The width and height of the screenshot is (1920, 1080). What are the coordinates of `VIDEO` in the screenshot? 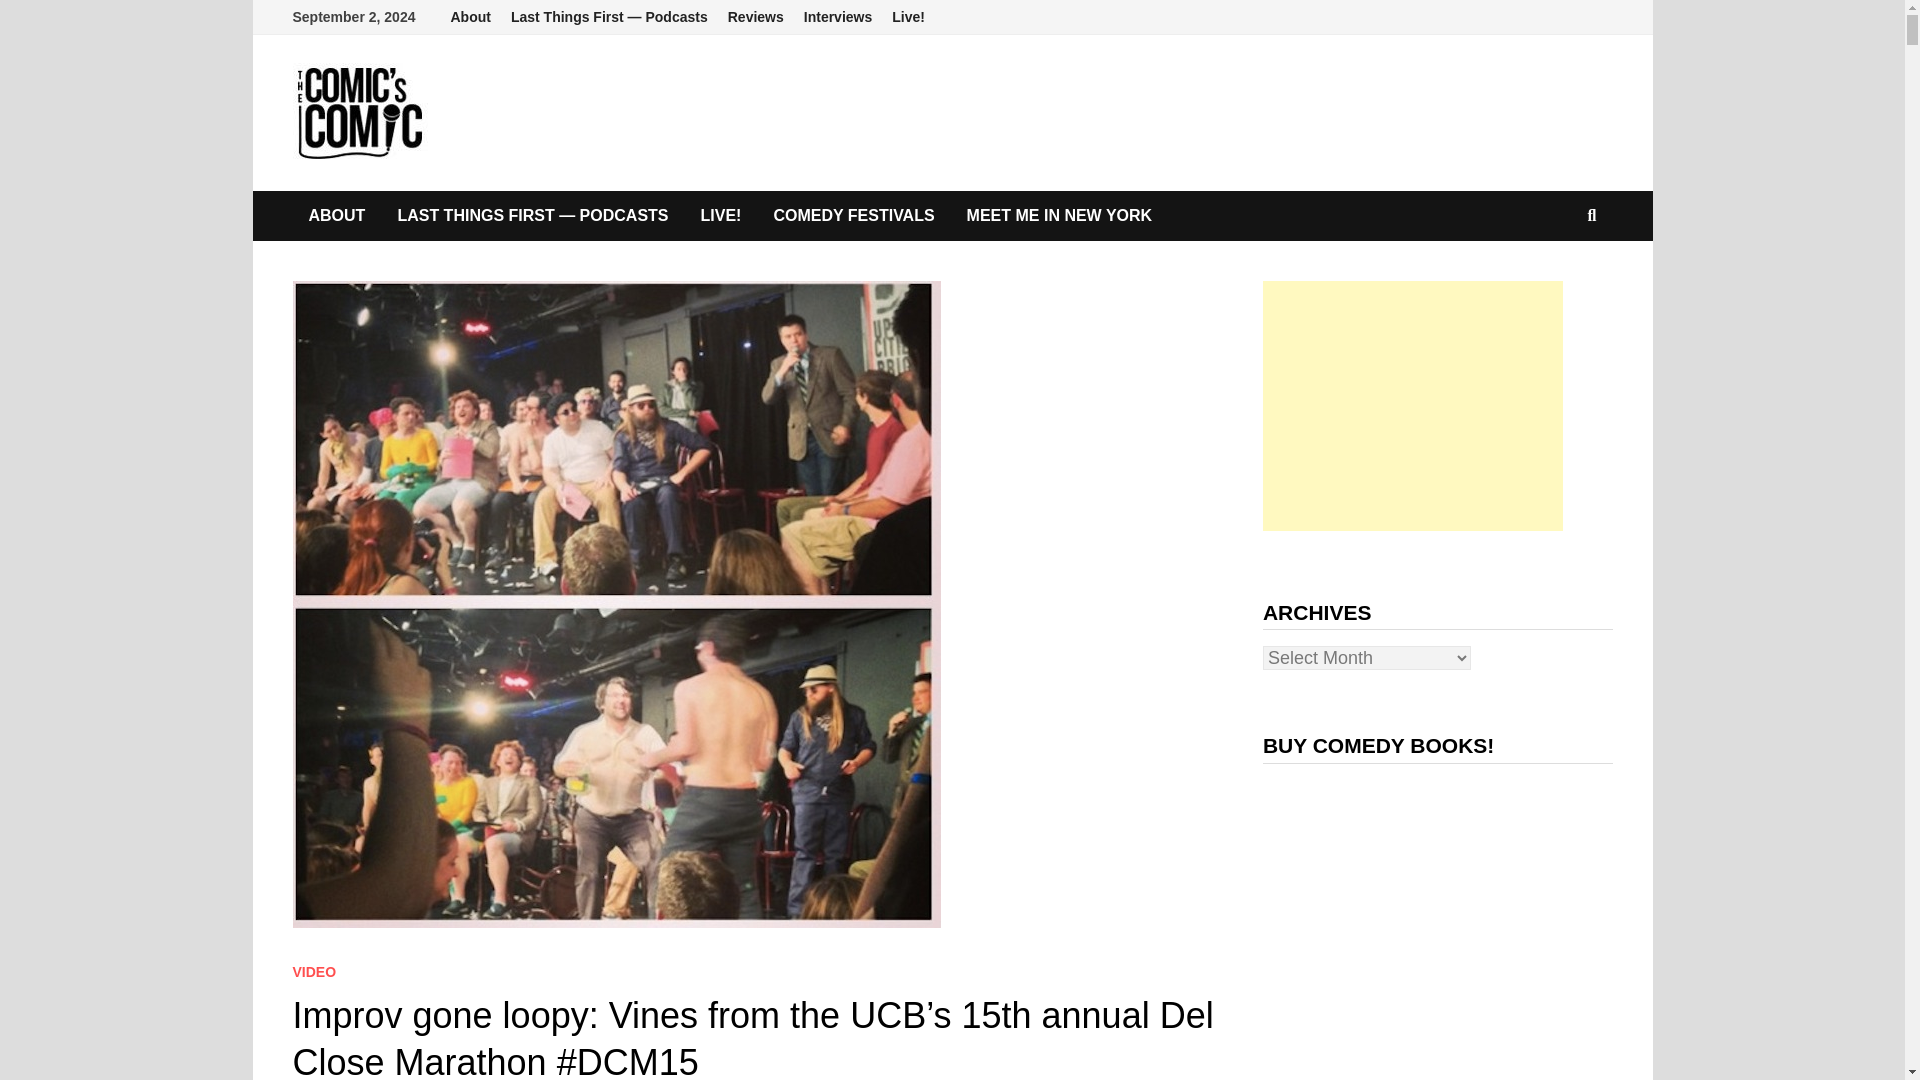 It's located at (314, 972).